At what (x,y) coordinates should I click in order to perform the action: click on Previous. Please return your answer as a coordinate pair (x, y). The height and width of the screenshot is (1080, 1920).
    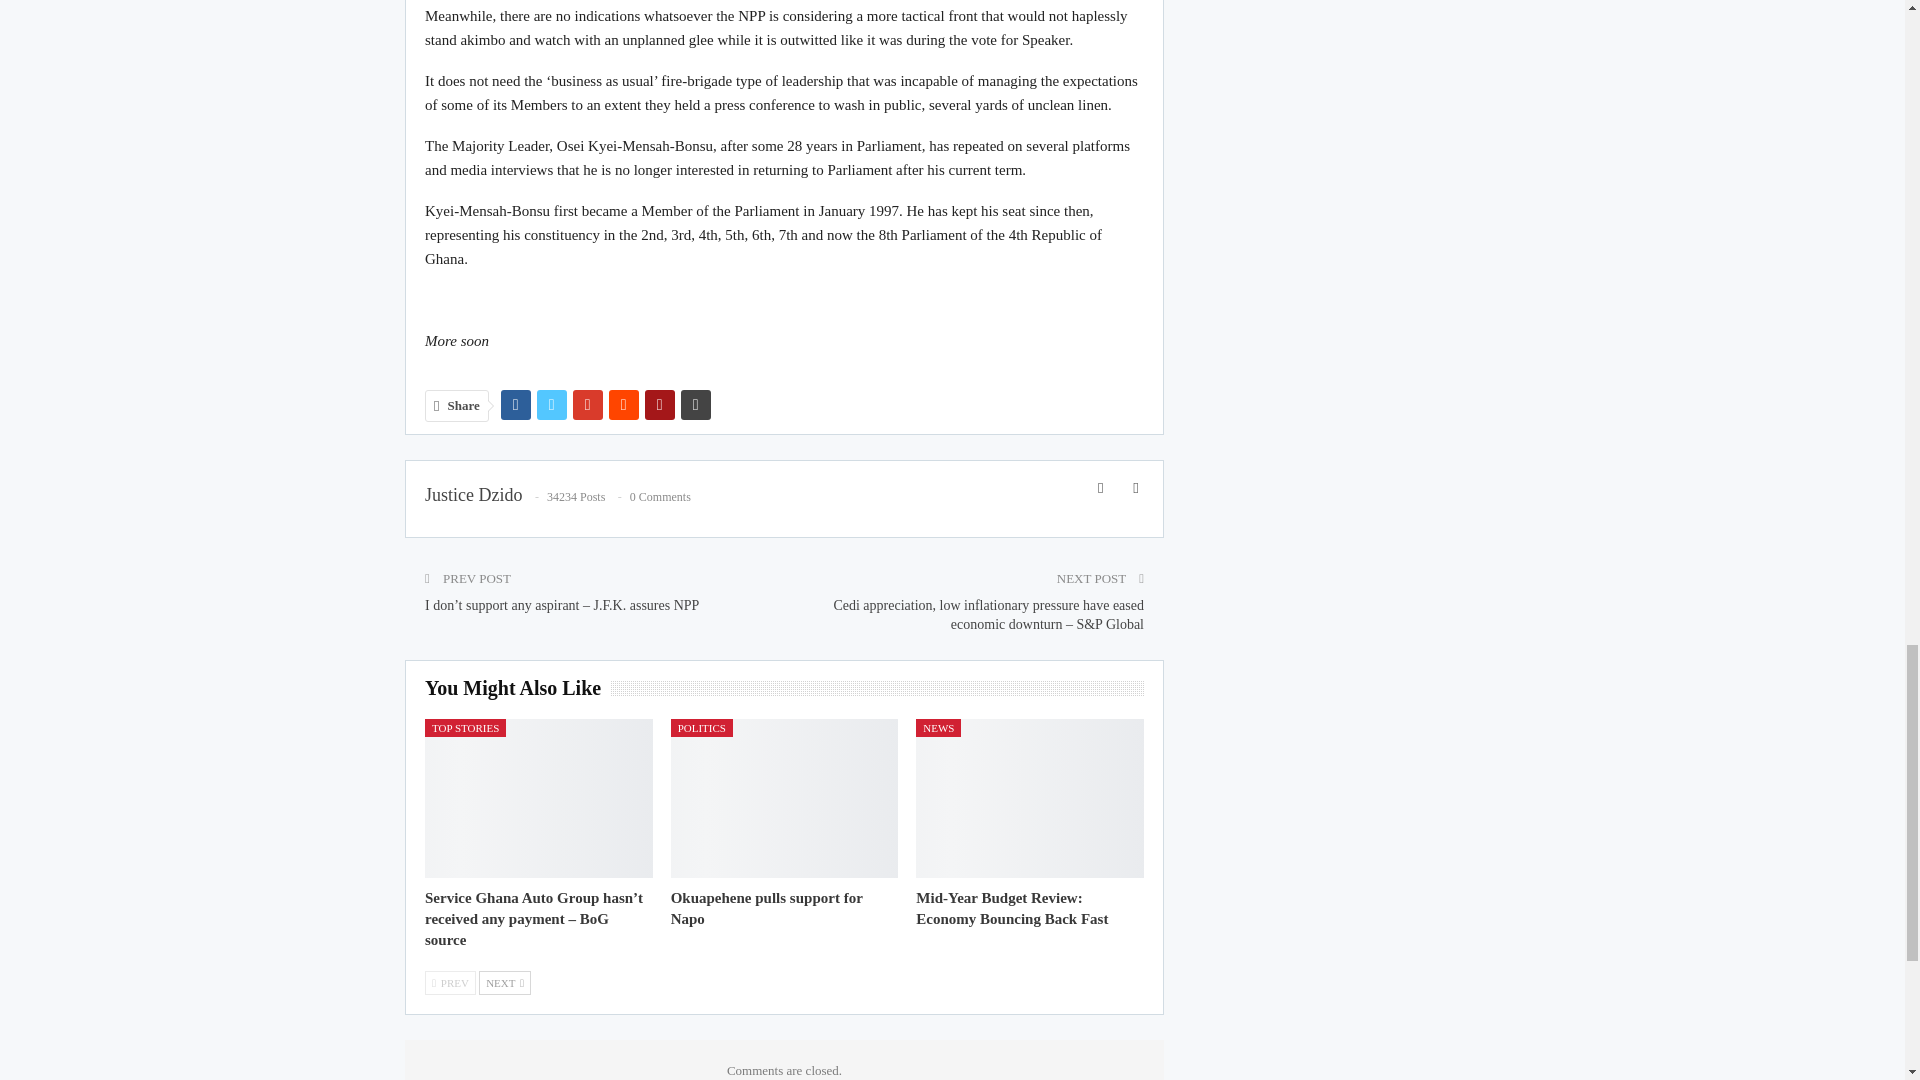
    Looking at the image, I should click on (450, 982).